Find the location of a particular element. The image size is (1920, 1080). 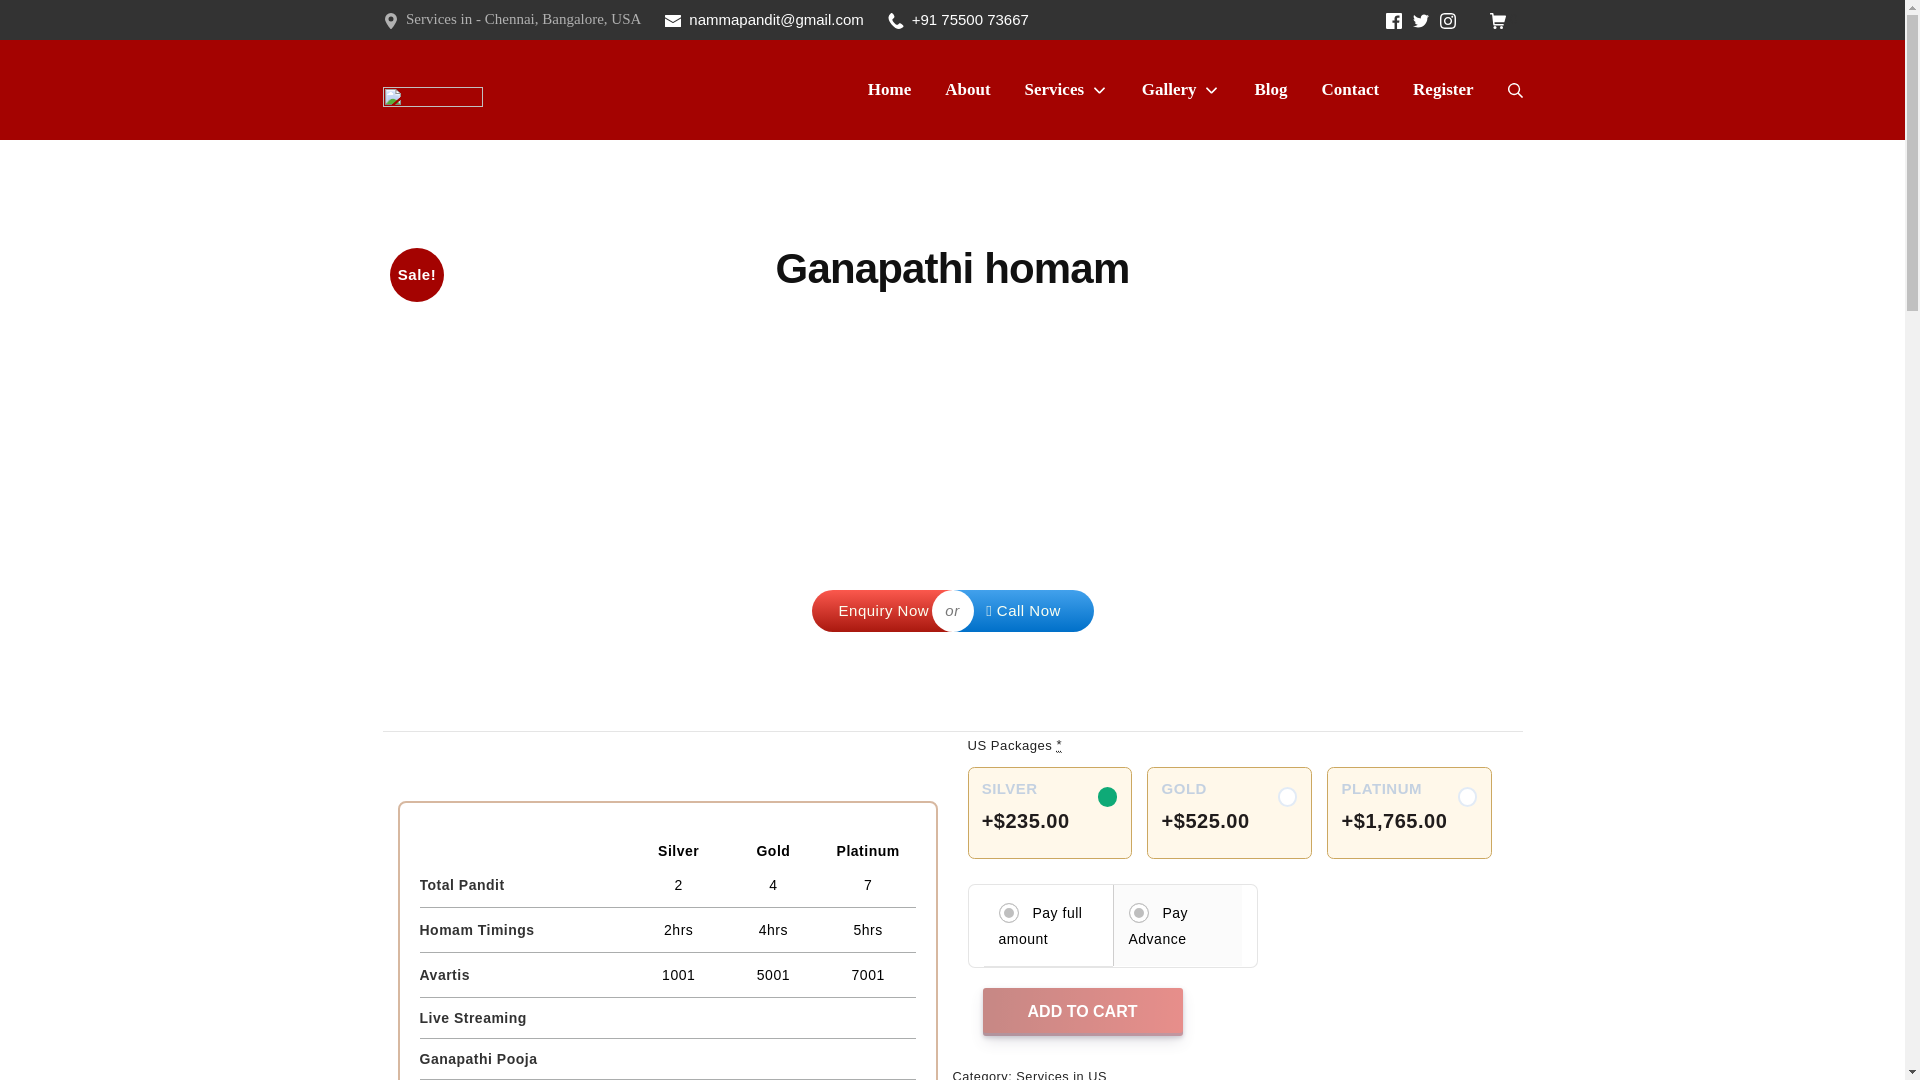

Instagram is located at coordinates (1420, 20).